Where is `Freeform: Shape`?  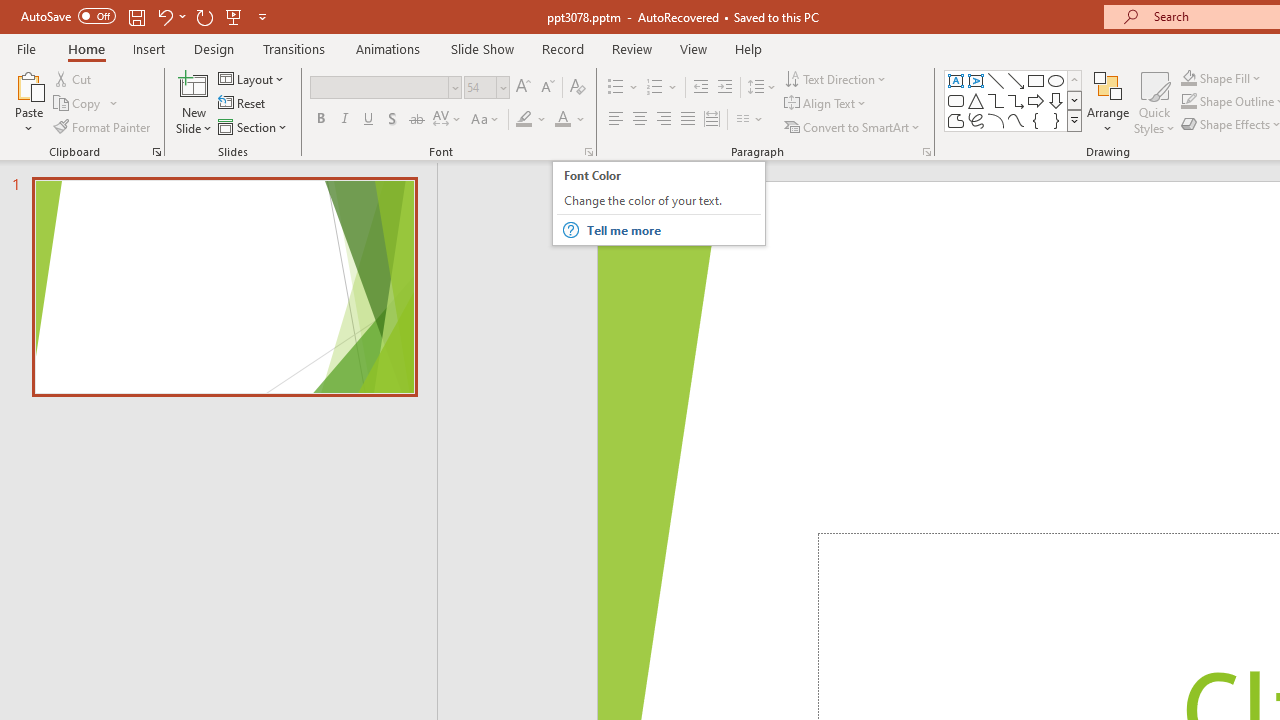 Freeform: Shape is located at coordinates (956, 120).